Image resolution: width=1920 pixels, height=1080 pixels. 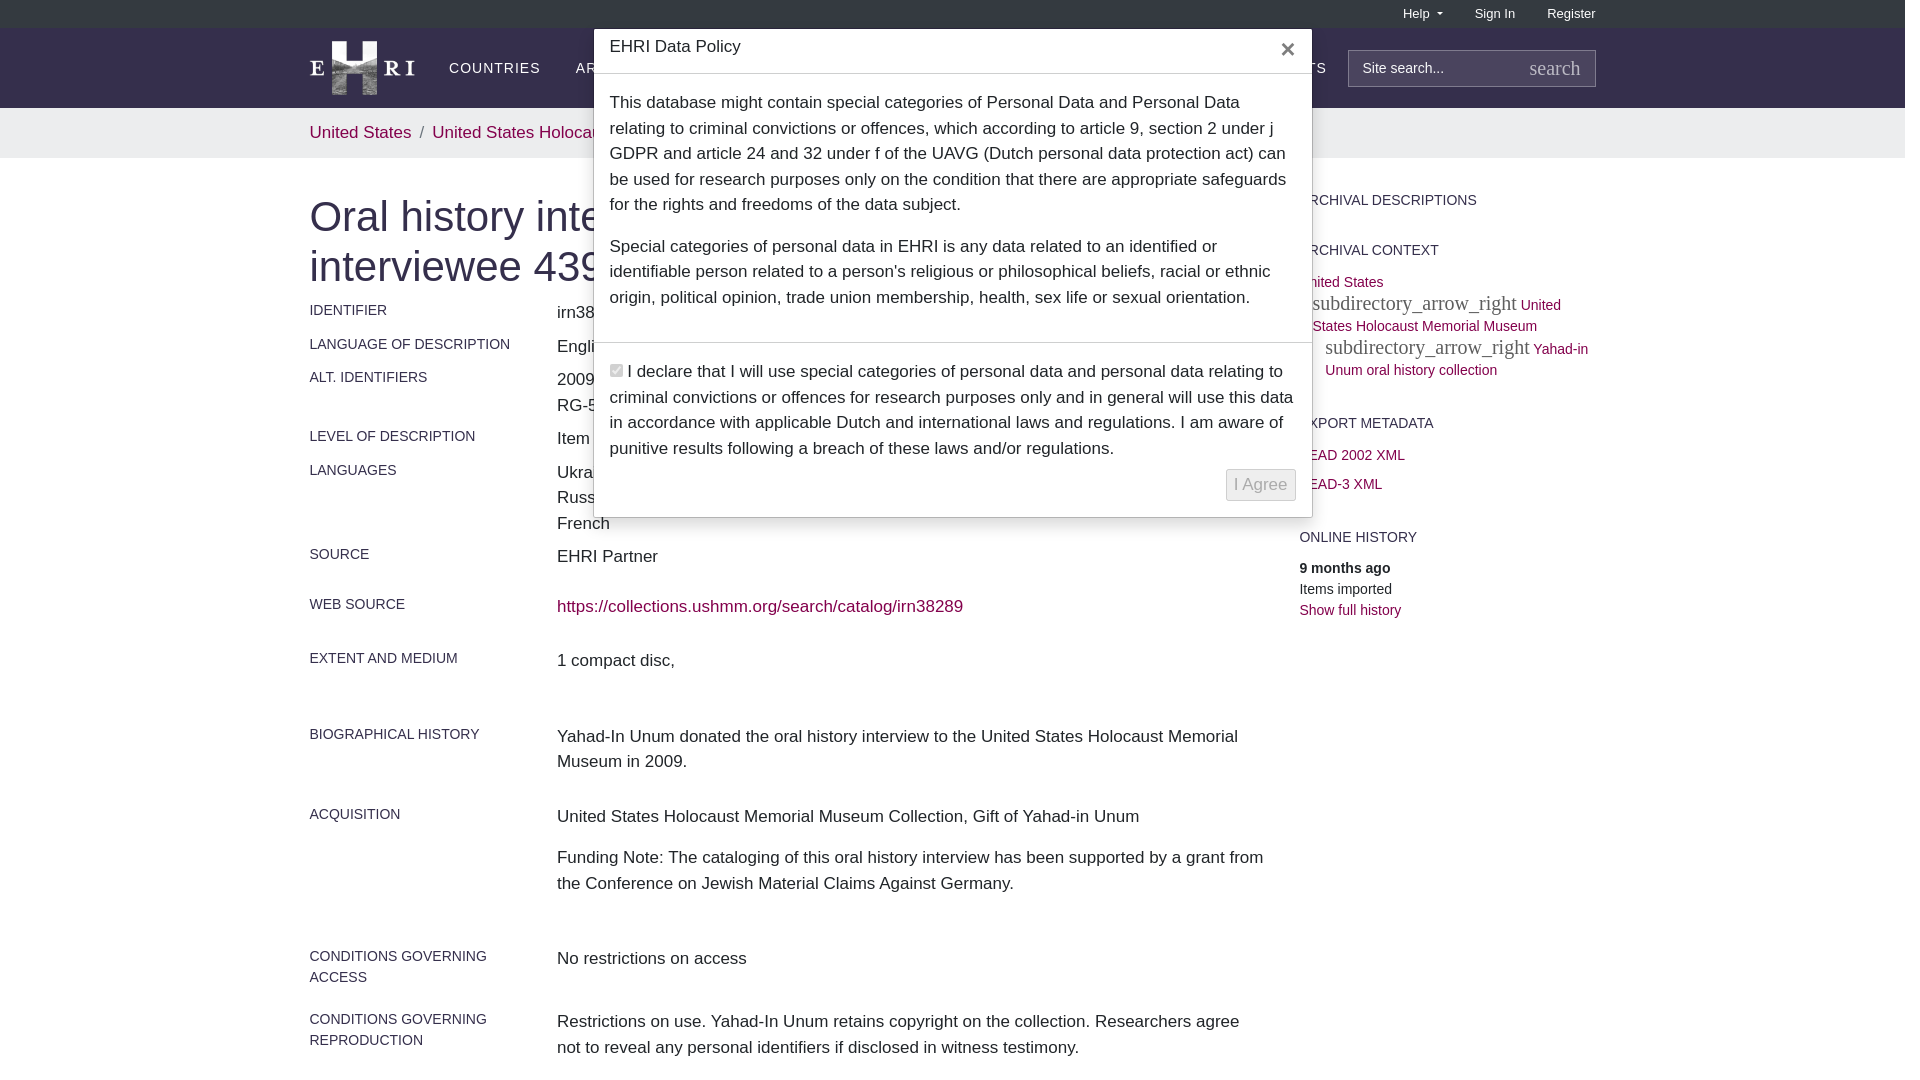 What do you see at coordinates (370, 68) in the screenshot?
I see `Home` at bounding box center [370, 68].